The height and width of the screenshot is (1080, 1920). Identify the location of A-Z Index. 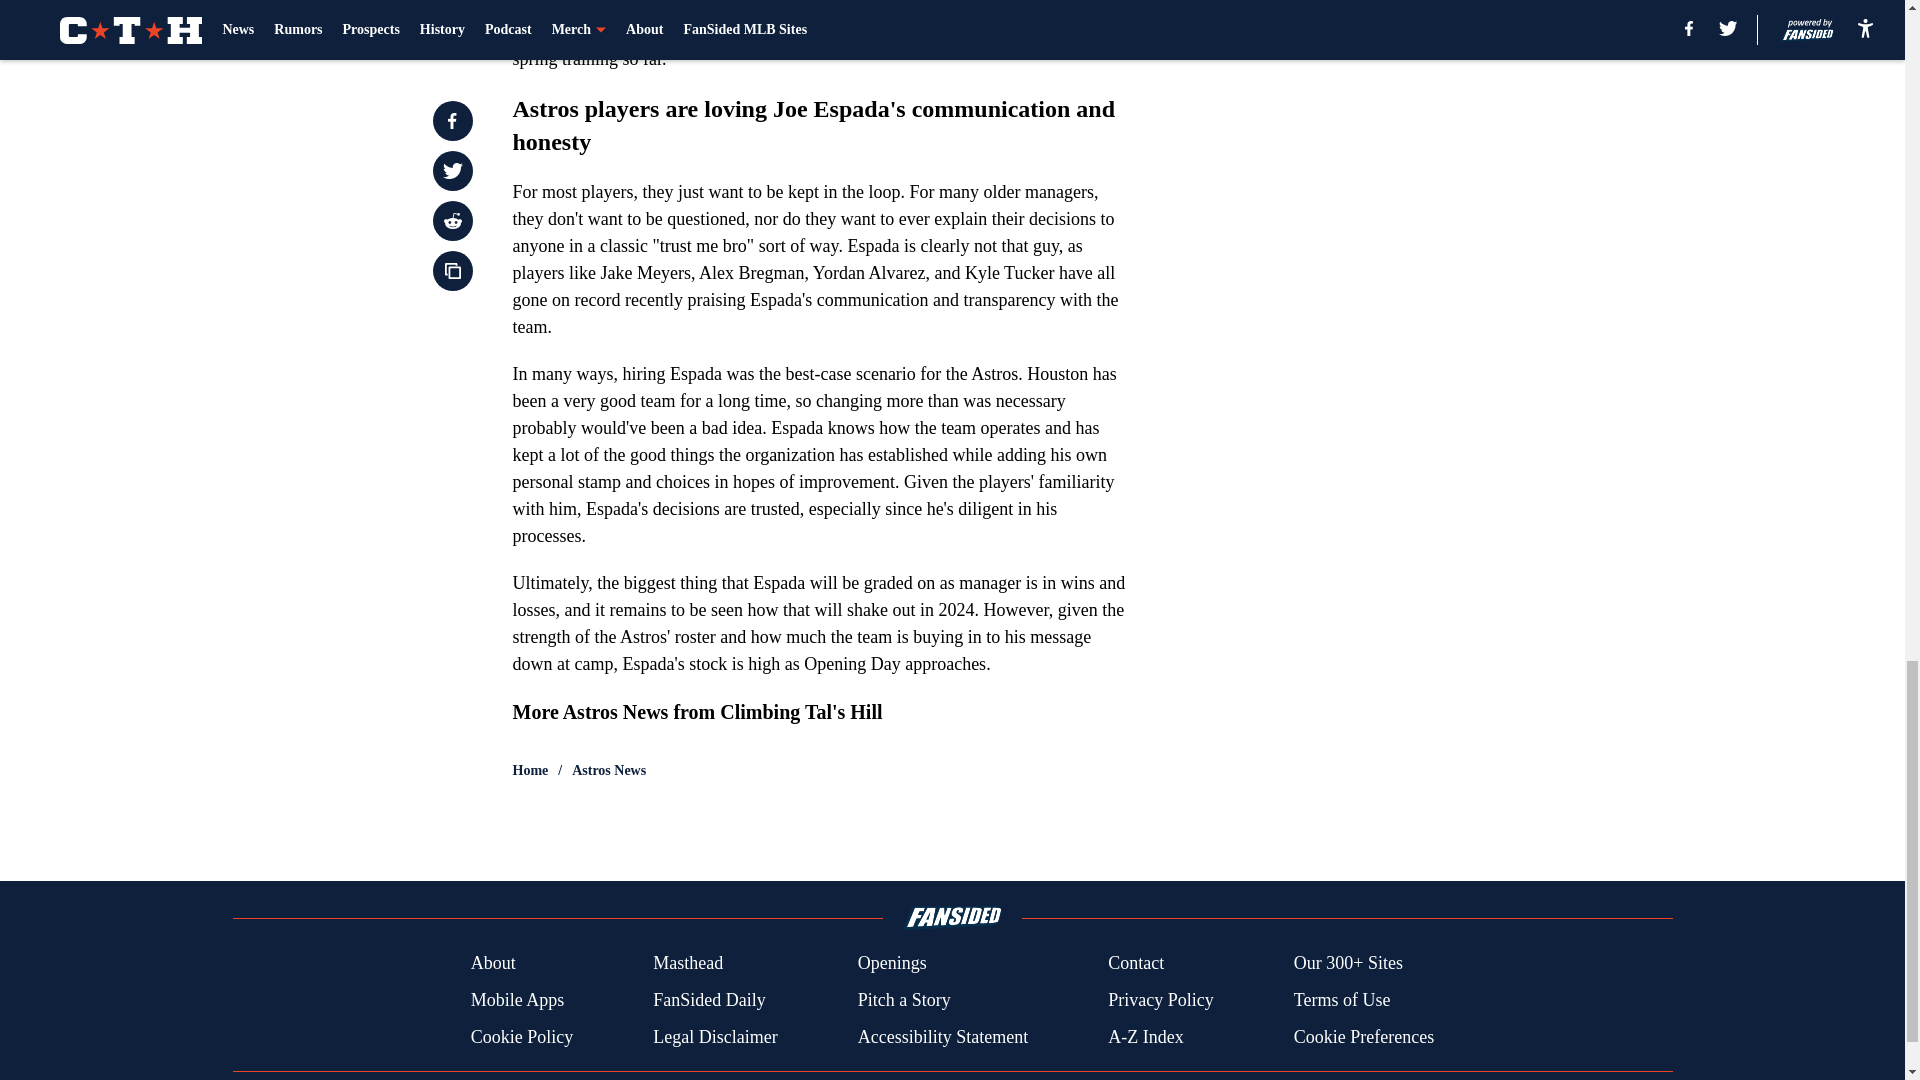
(1144, 1036).